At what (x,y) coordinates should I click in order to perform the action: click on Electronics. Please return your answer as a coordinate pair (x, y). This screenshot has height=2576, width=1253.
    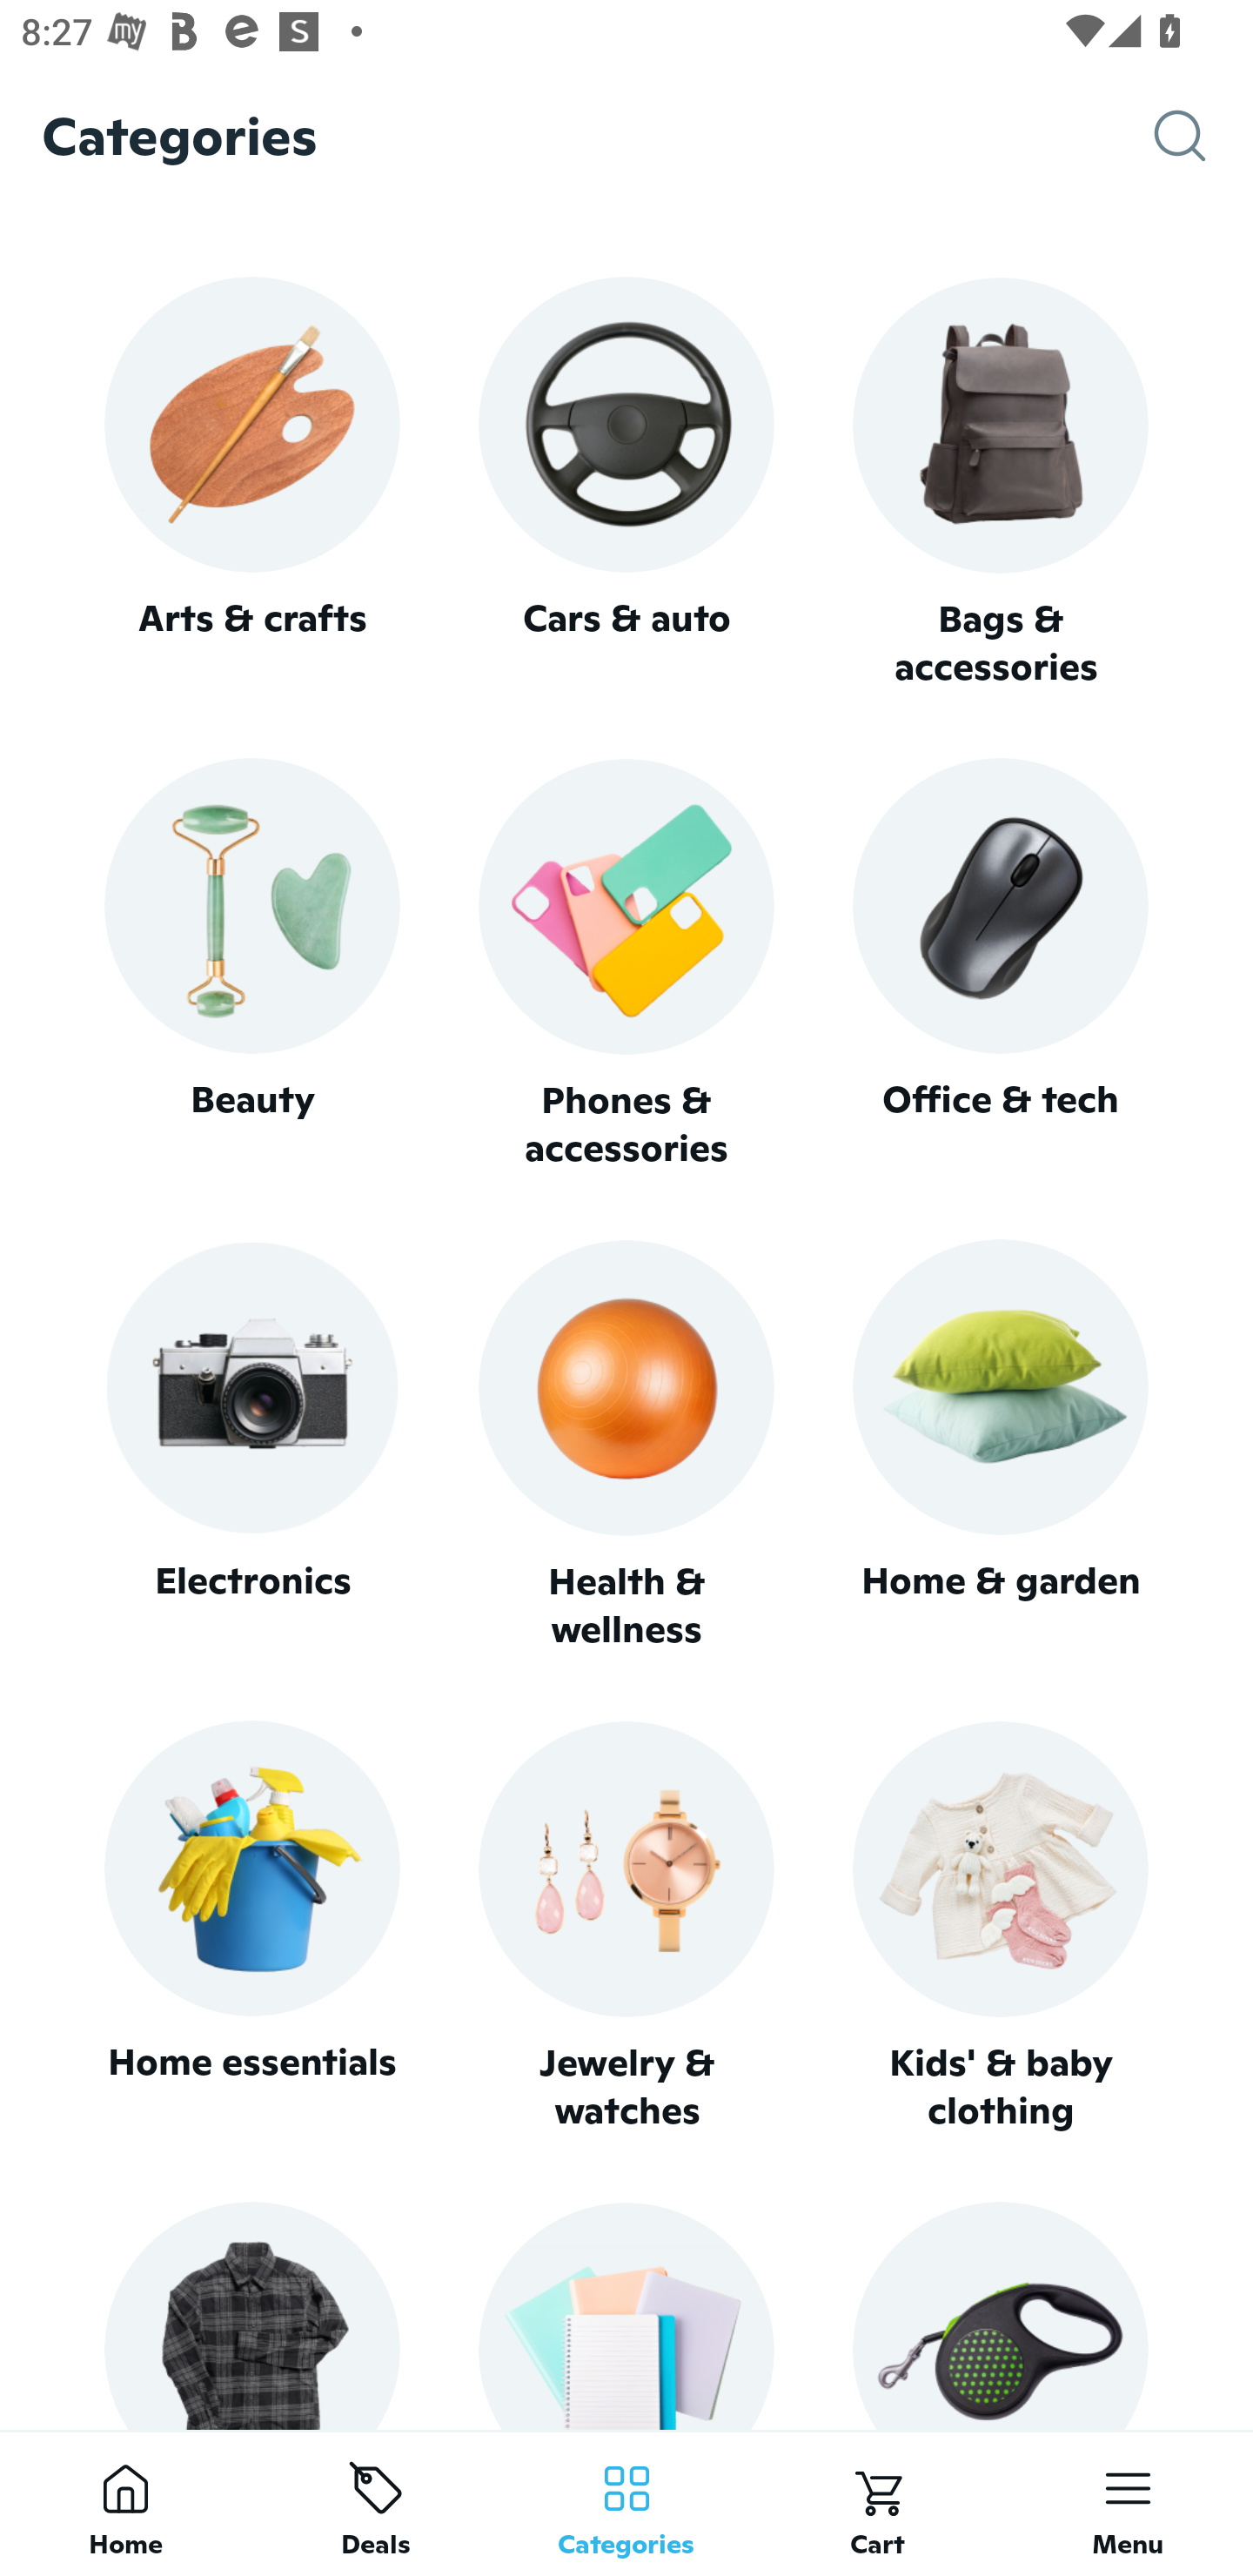
    Looking at the image, I should click on (251, 1446).